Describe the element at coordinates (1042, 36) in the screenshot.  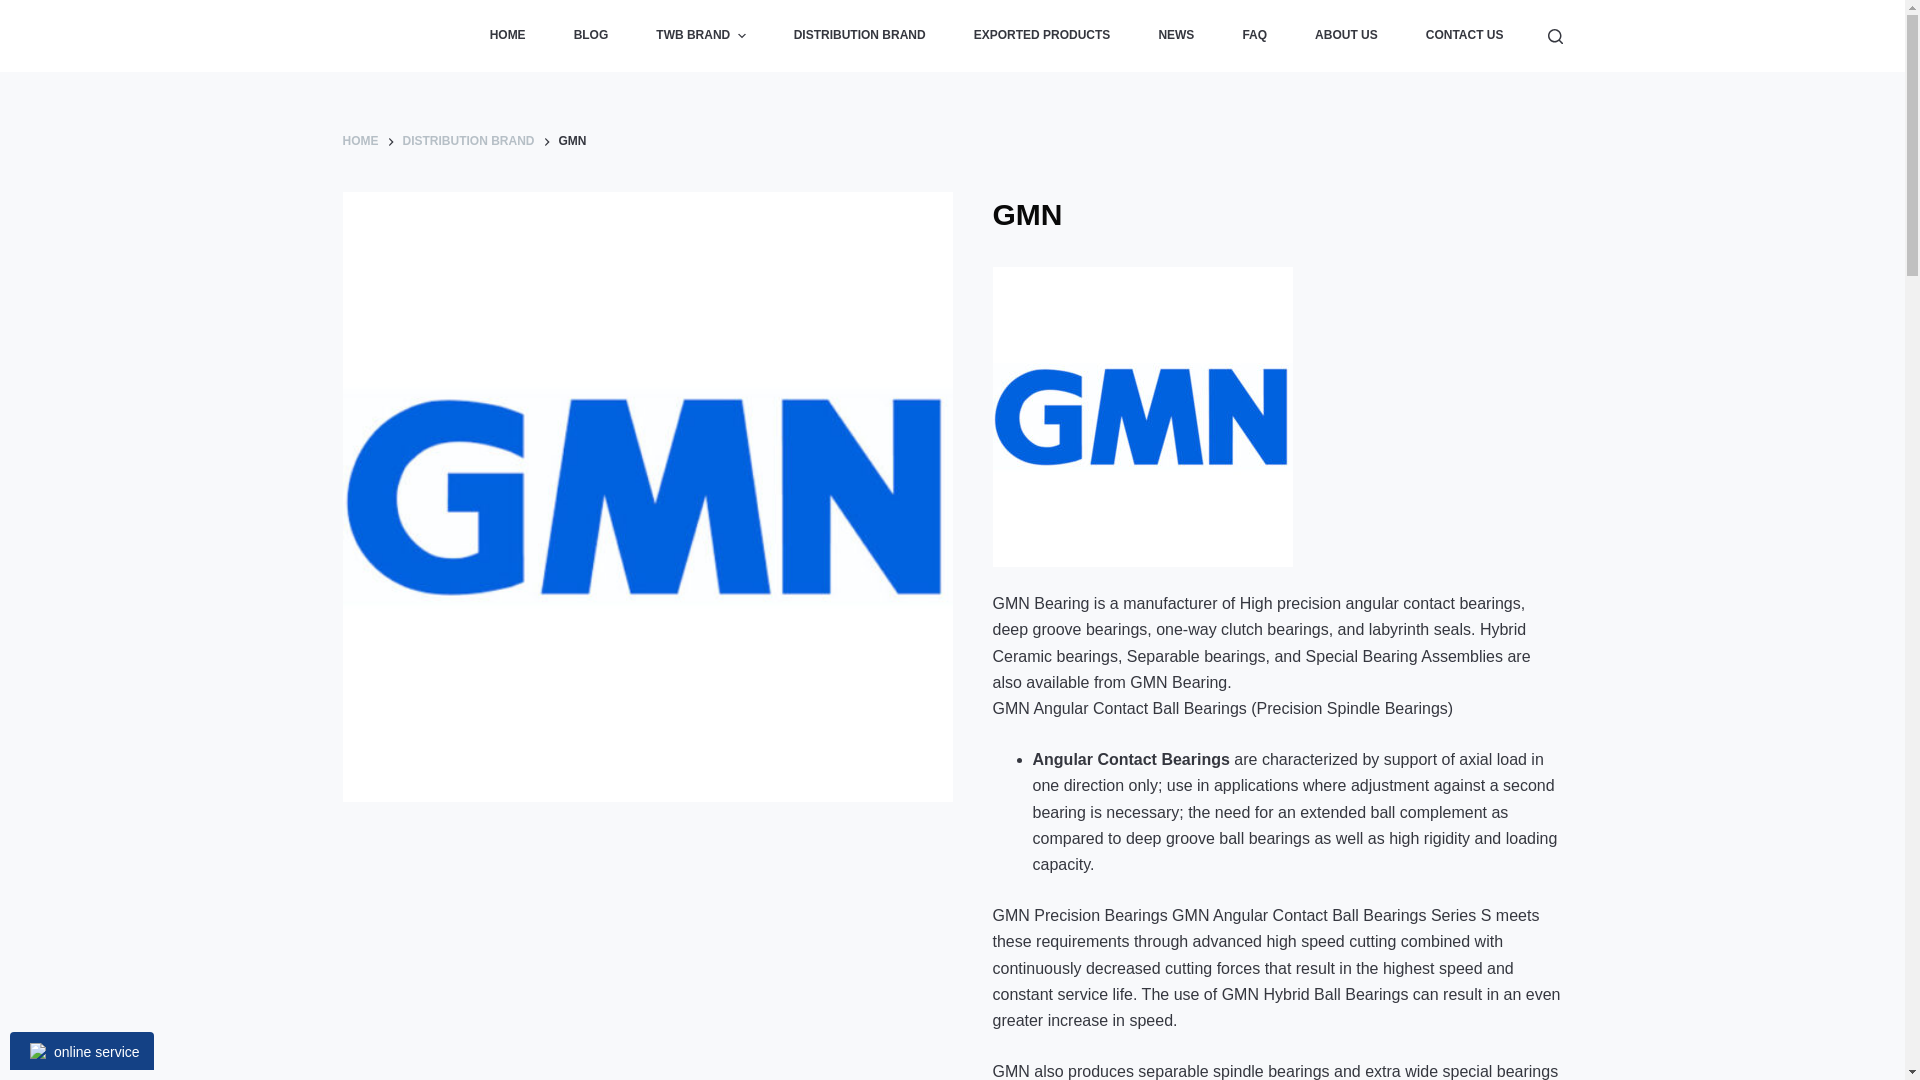
I see `EXPORTED PRODUCTS` at that location.